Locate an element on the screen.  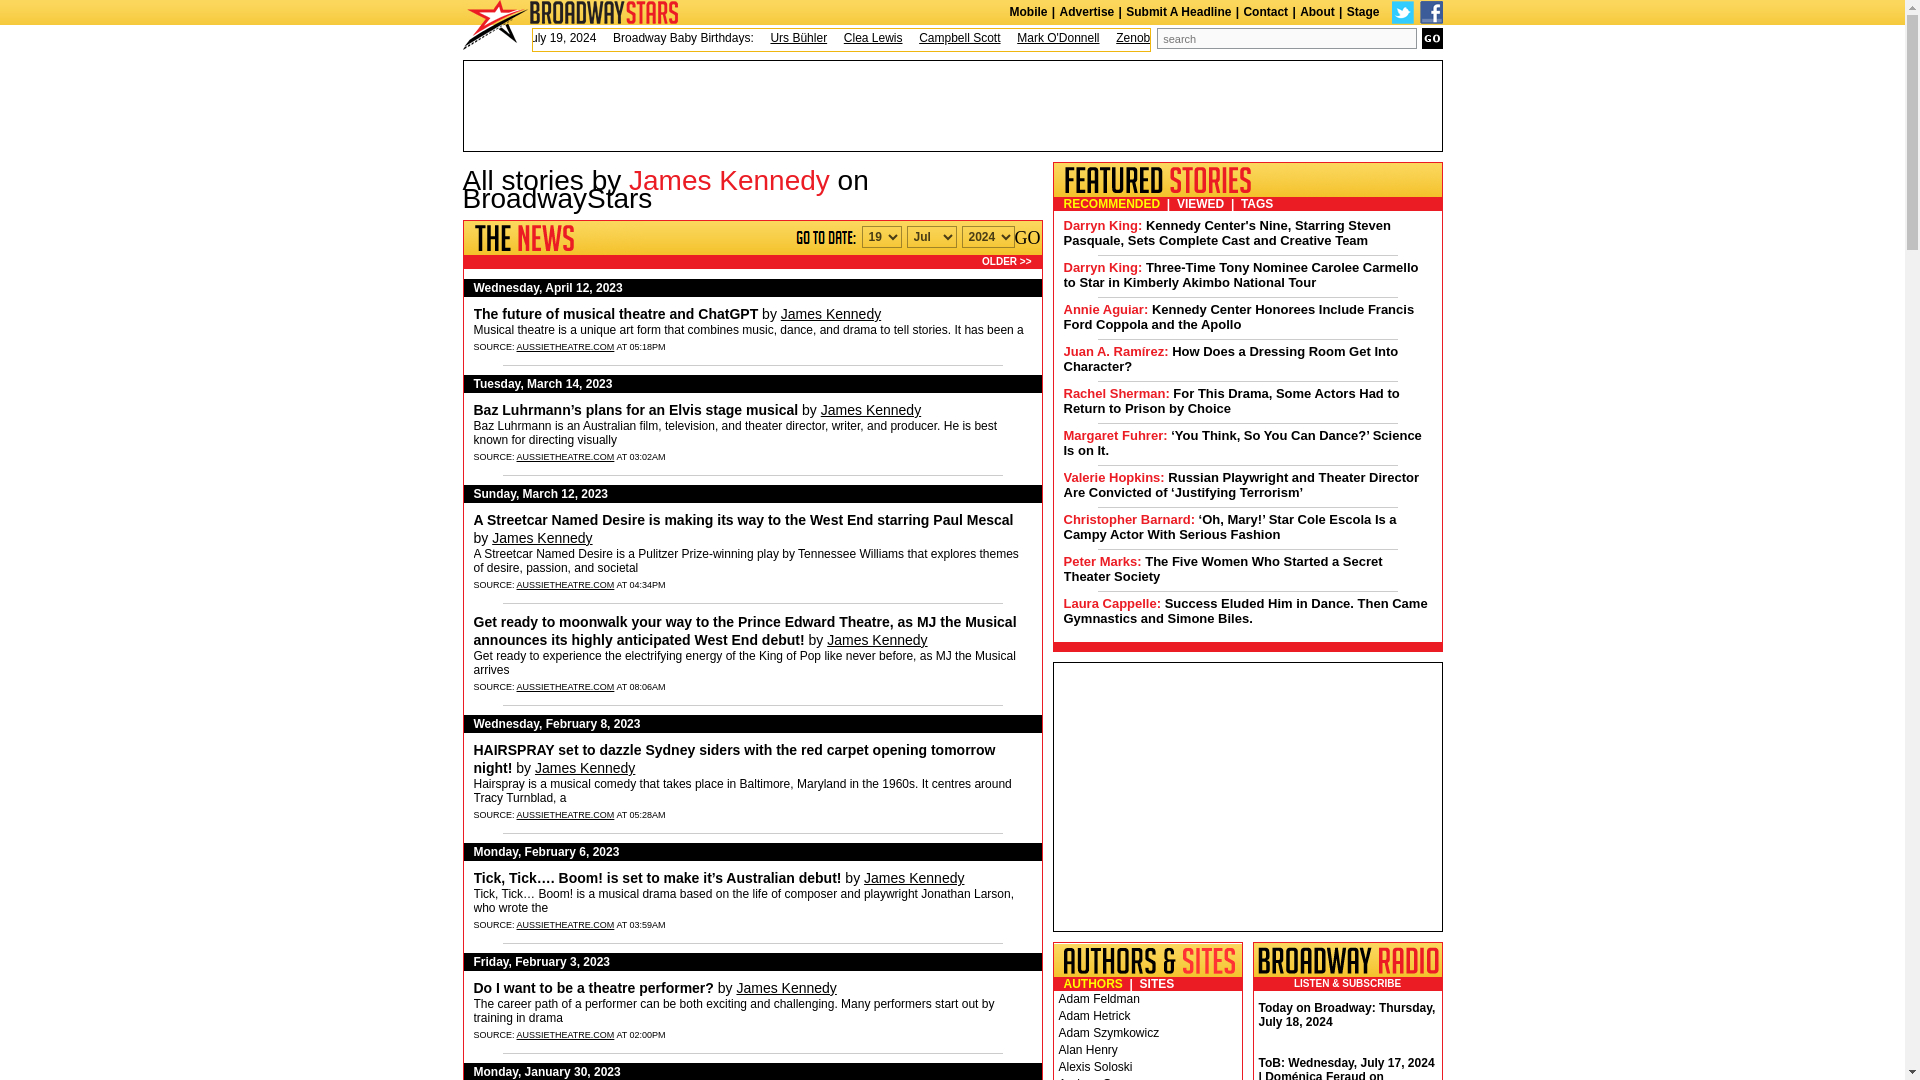
About is located at coordinates (1316, 12).